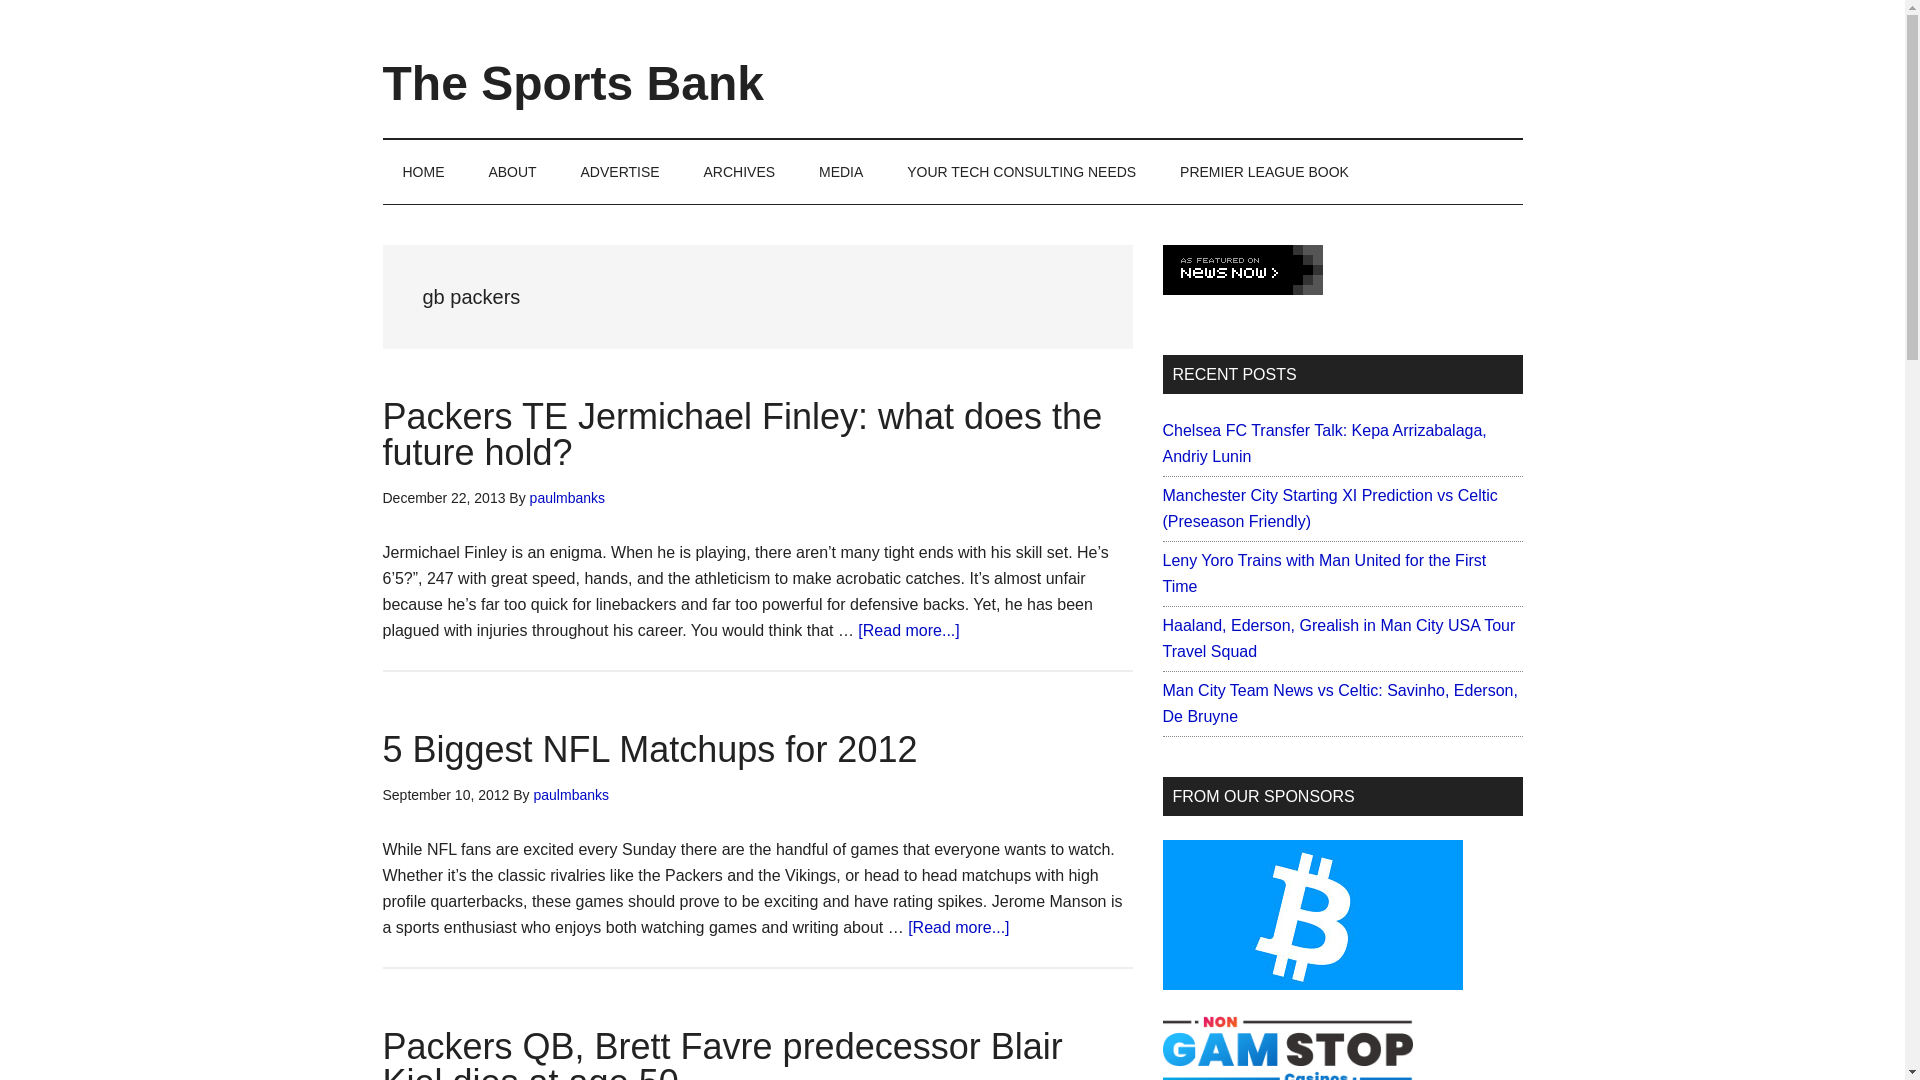 The image size is (1920, 1080). Describe the element at coordinates (650, 750) in the screenshot. I see `5 Biggest NFL Matchups for 2012` at that location.